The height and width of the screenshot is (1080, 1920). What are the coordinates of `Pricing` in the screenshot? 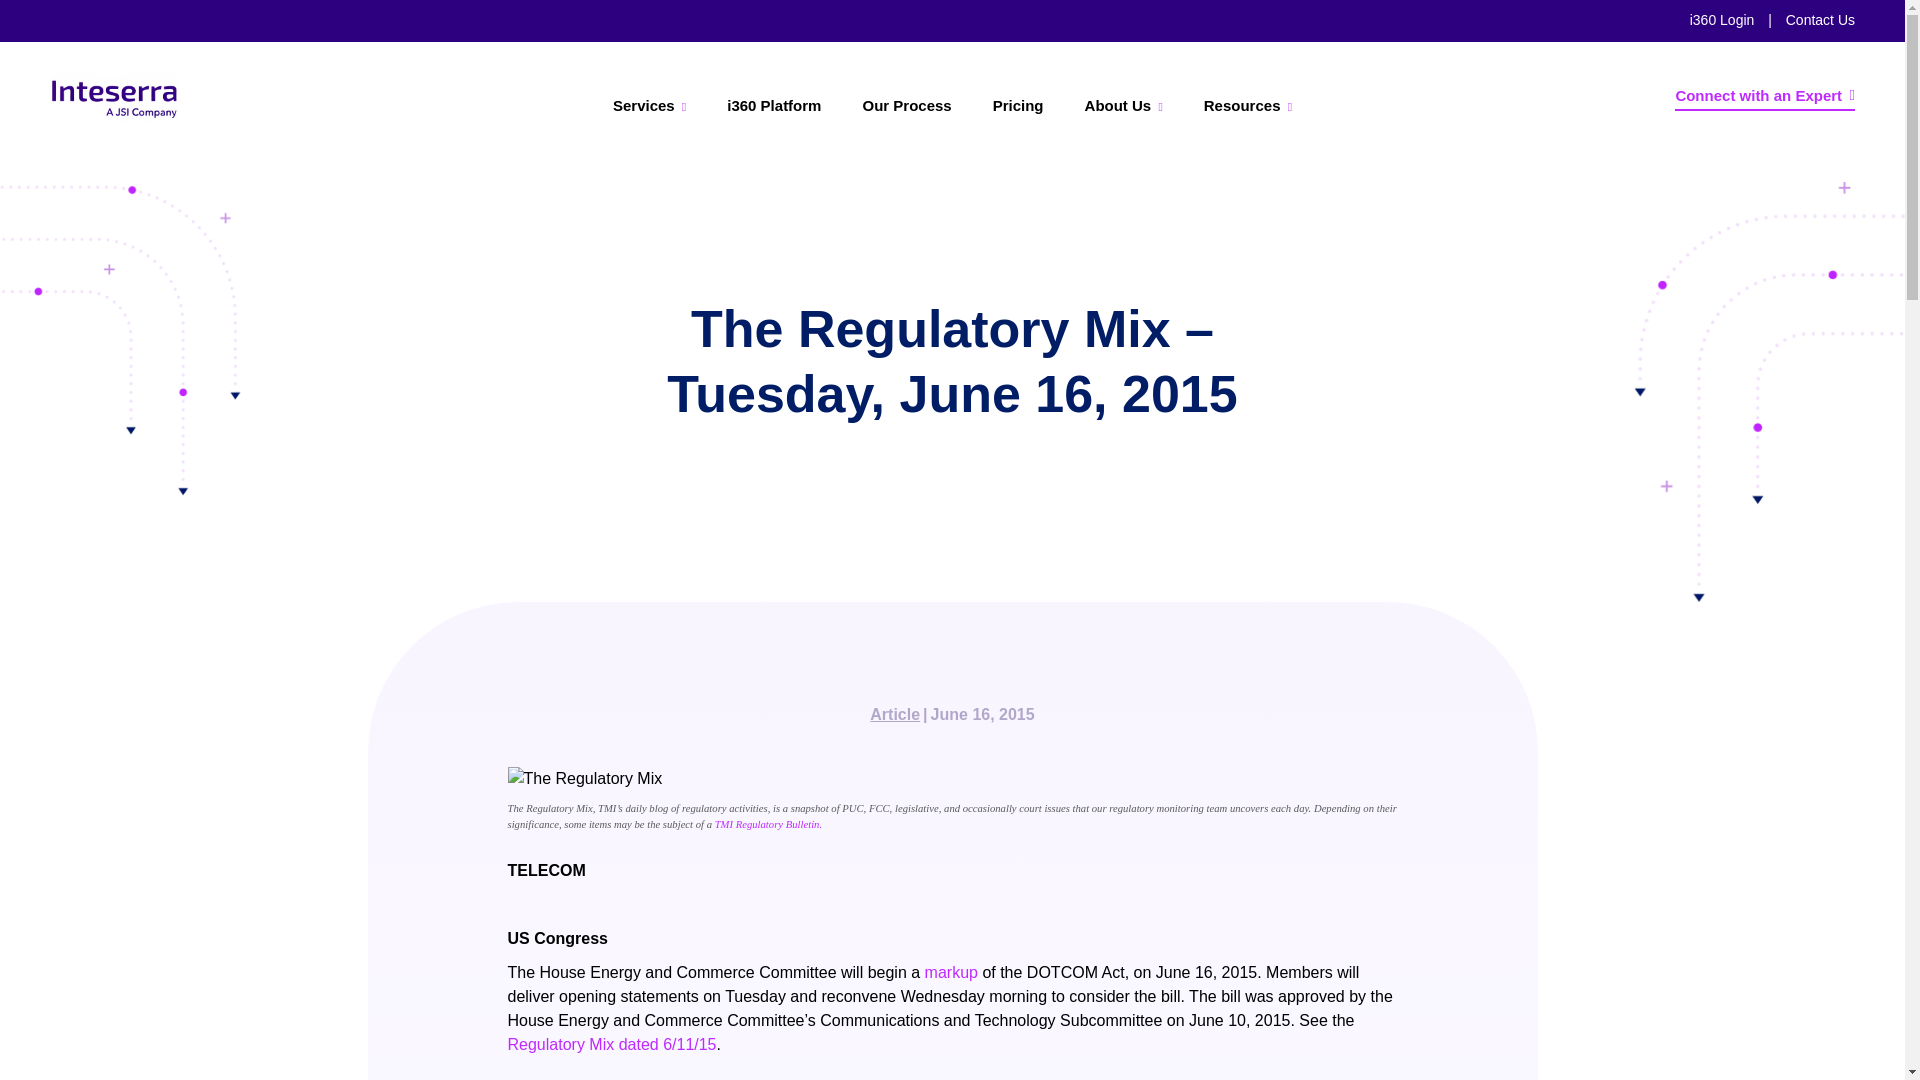 It's located at (1018, 106).